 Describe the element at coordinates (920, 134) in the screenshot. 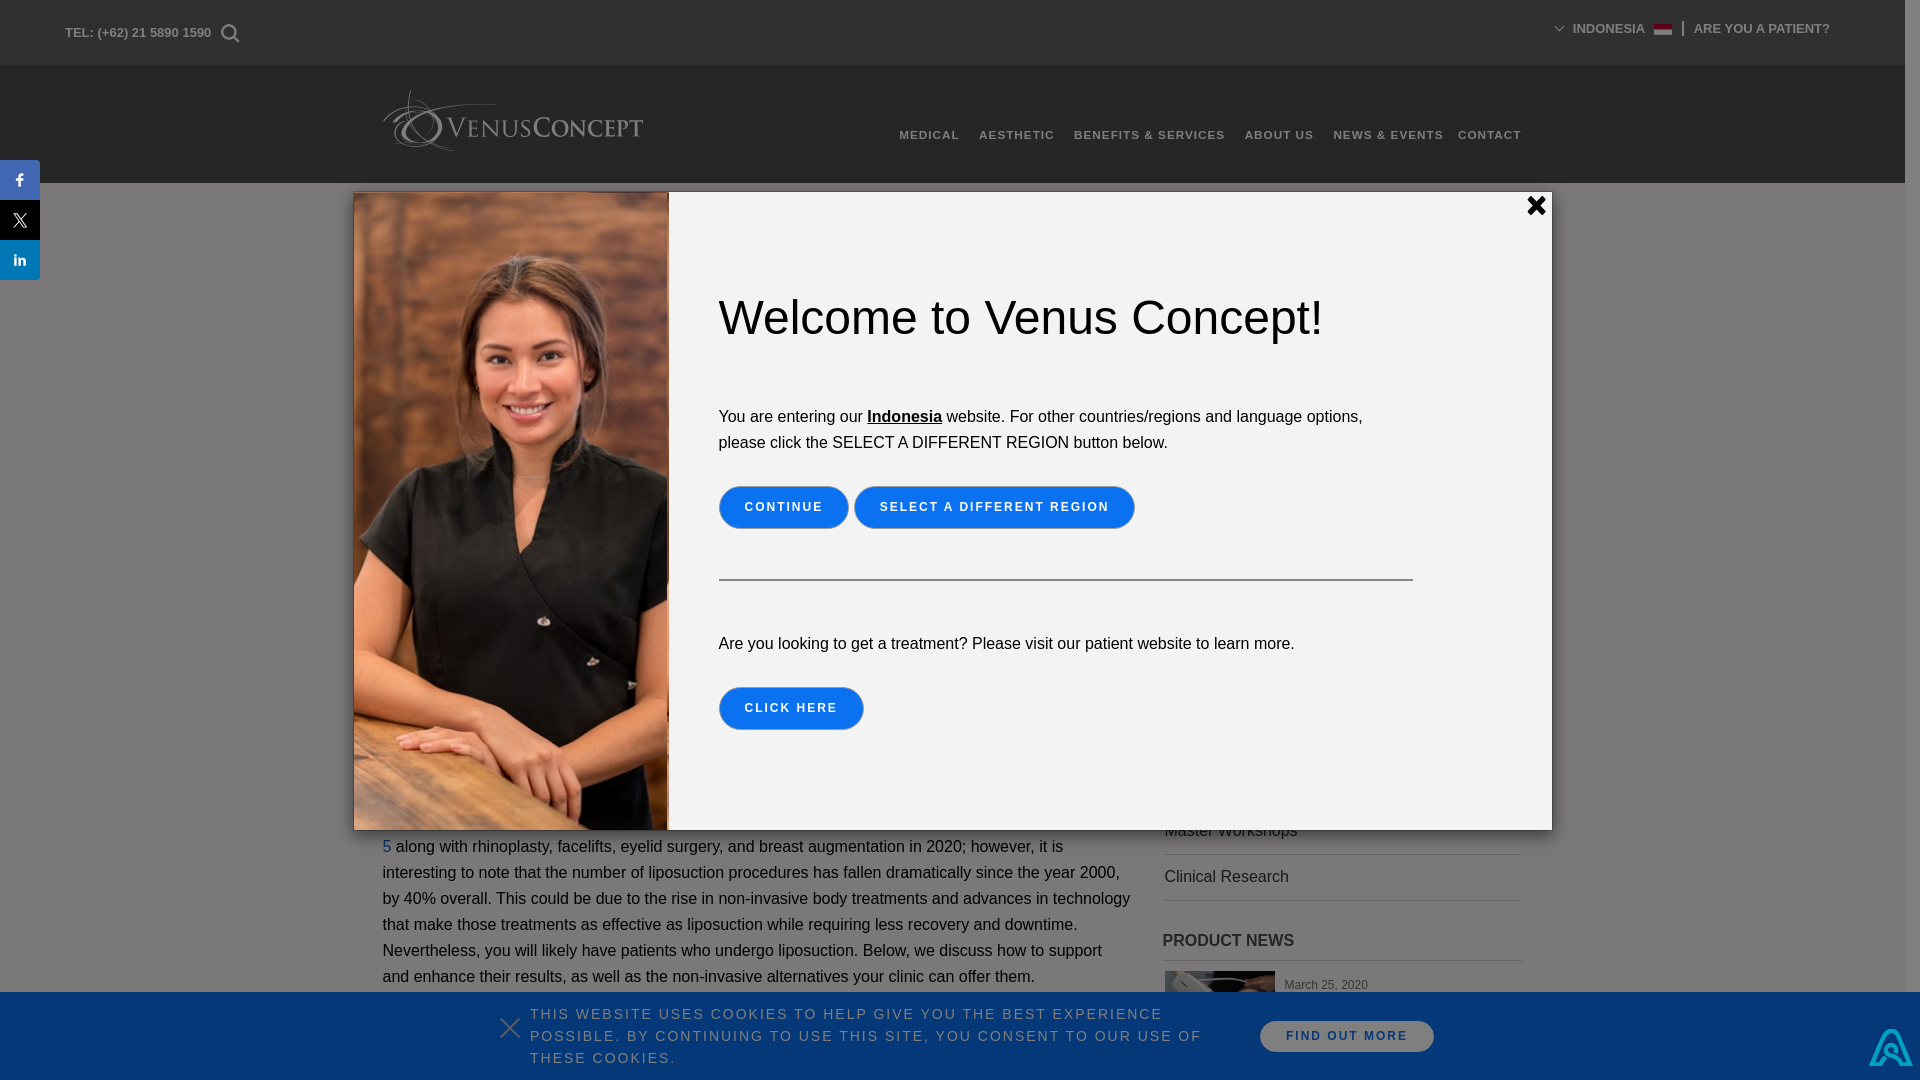

I see `MEDICAL` at that location.